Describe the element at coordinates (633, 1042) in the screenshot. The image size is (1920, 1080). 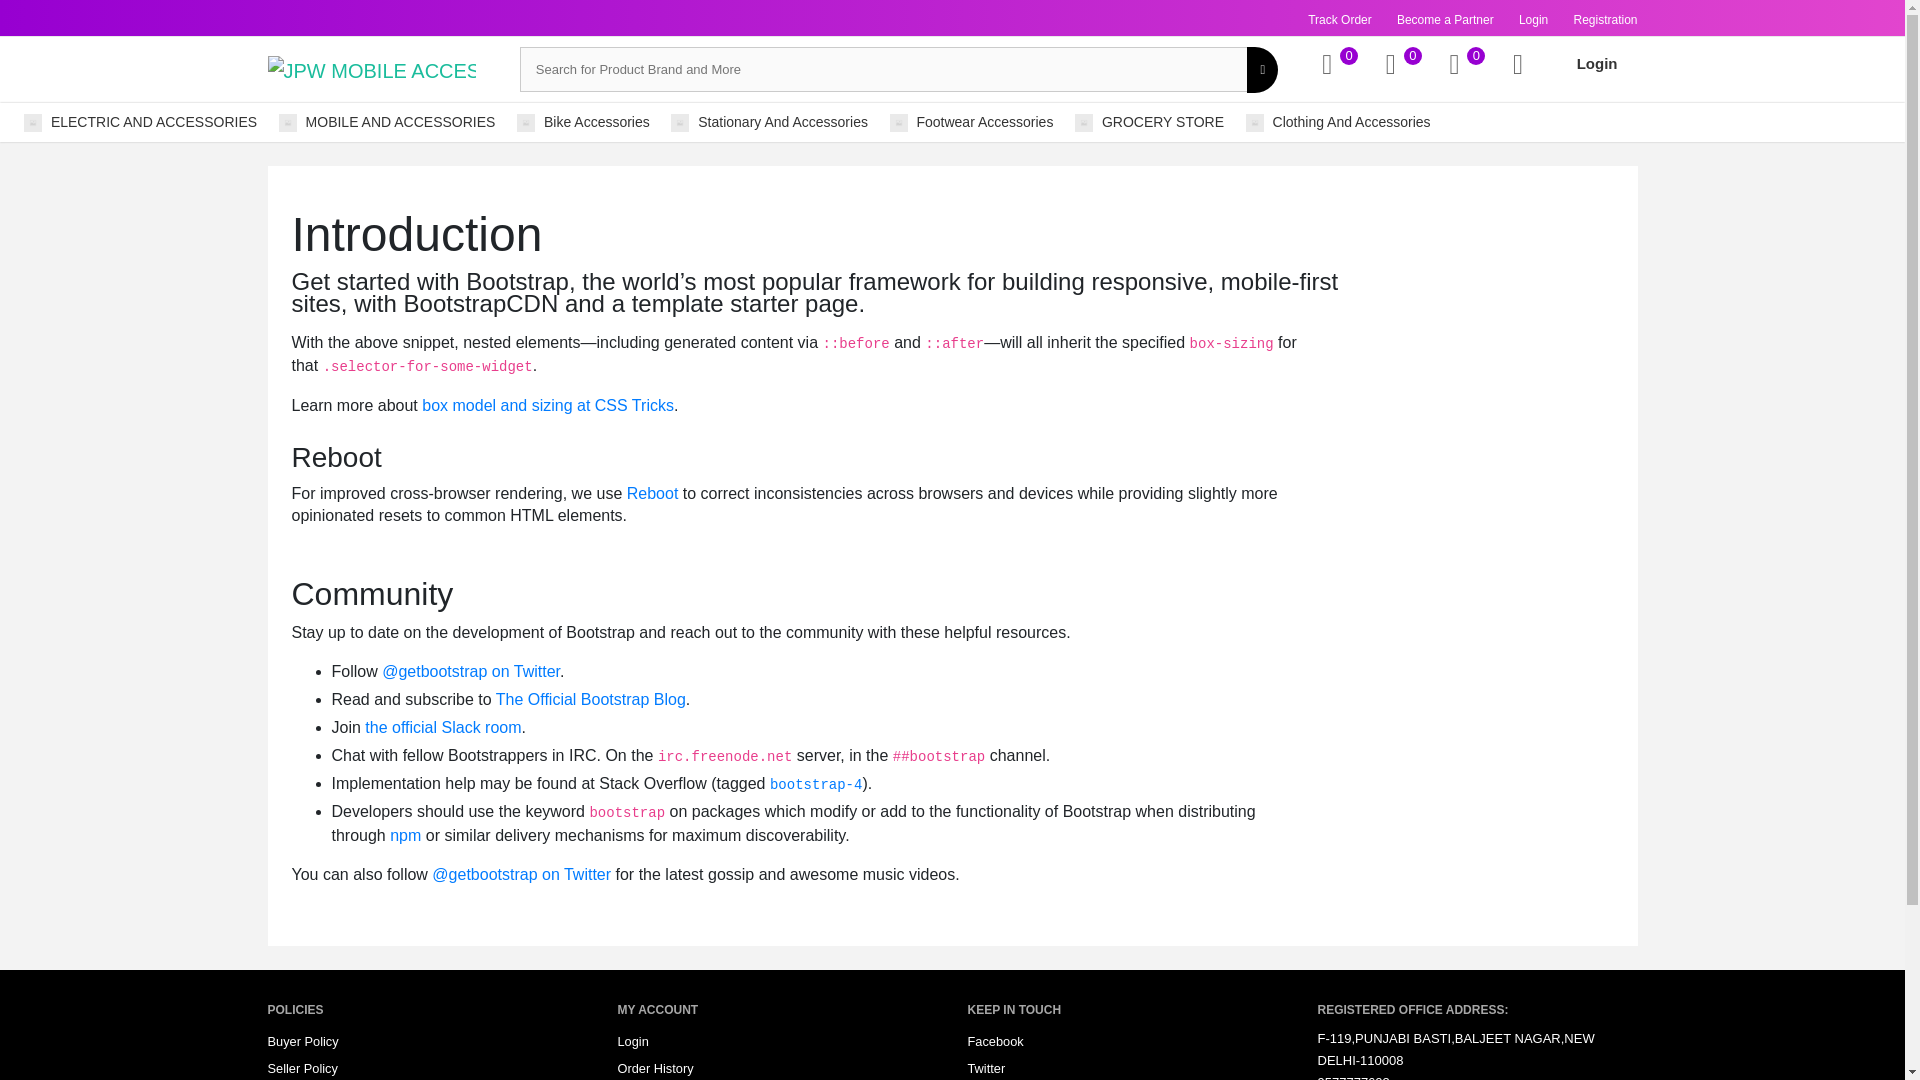
I see `Login` at that location.